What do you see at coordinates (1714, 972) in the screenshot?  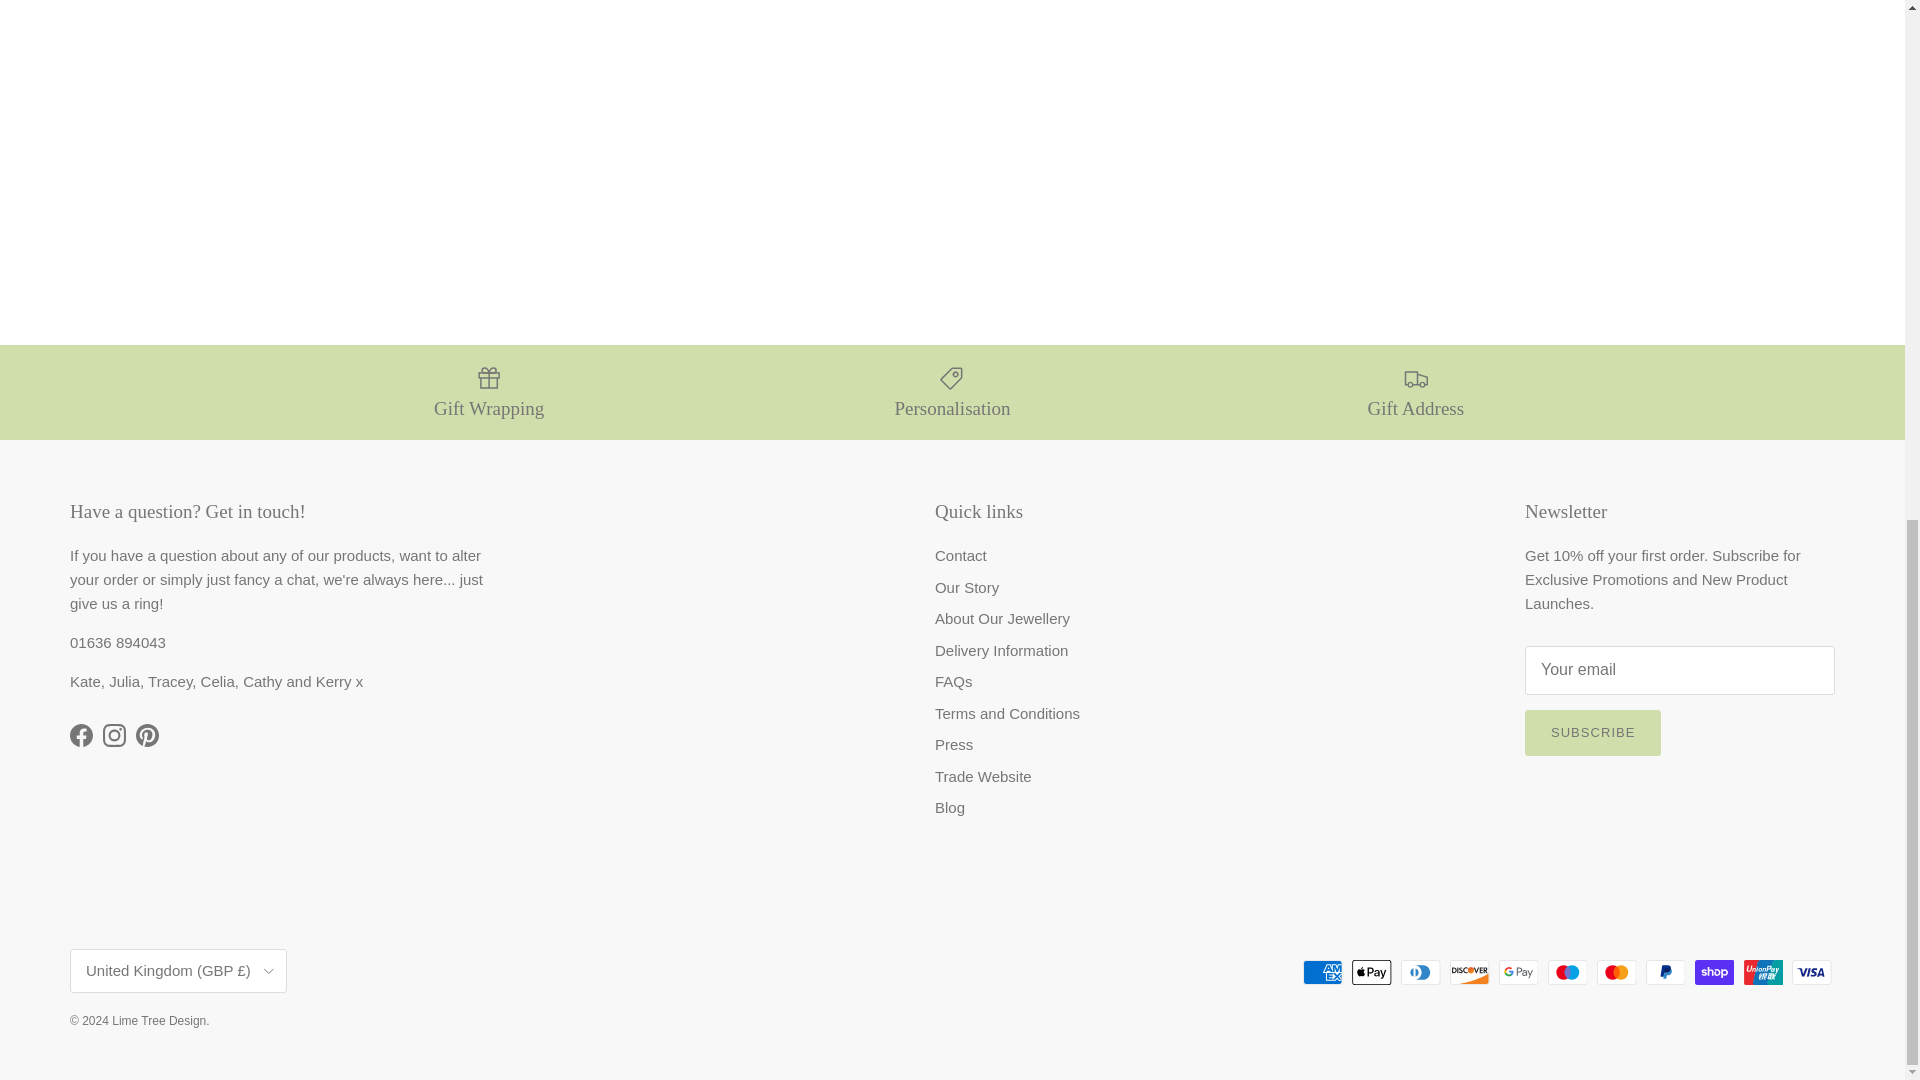 I see `Shop Pay` at bounding box center [1714, 972].